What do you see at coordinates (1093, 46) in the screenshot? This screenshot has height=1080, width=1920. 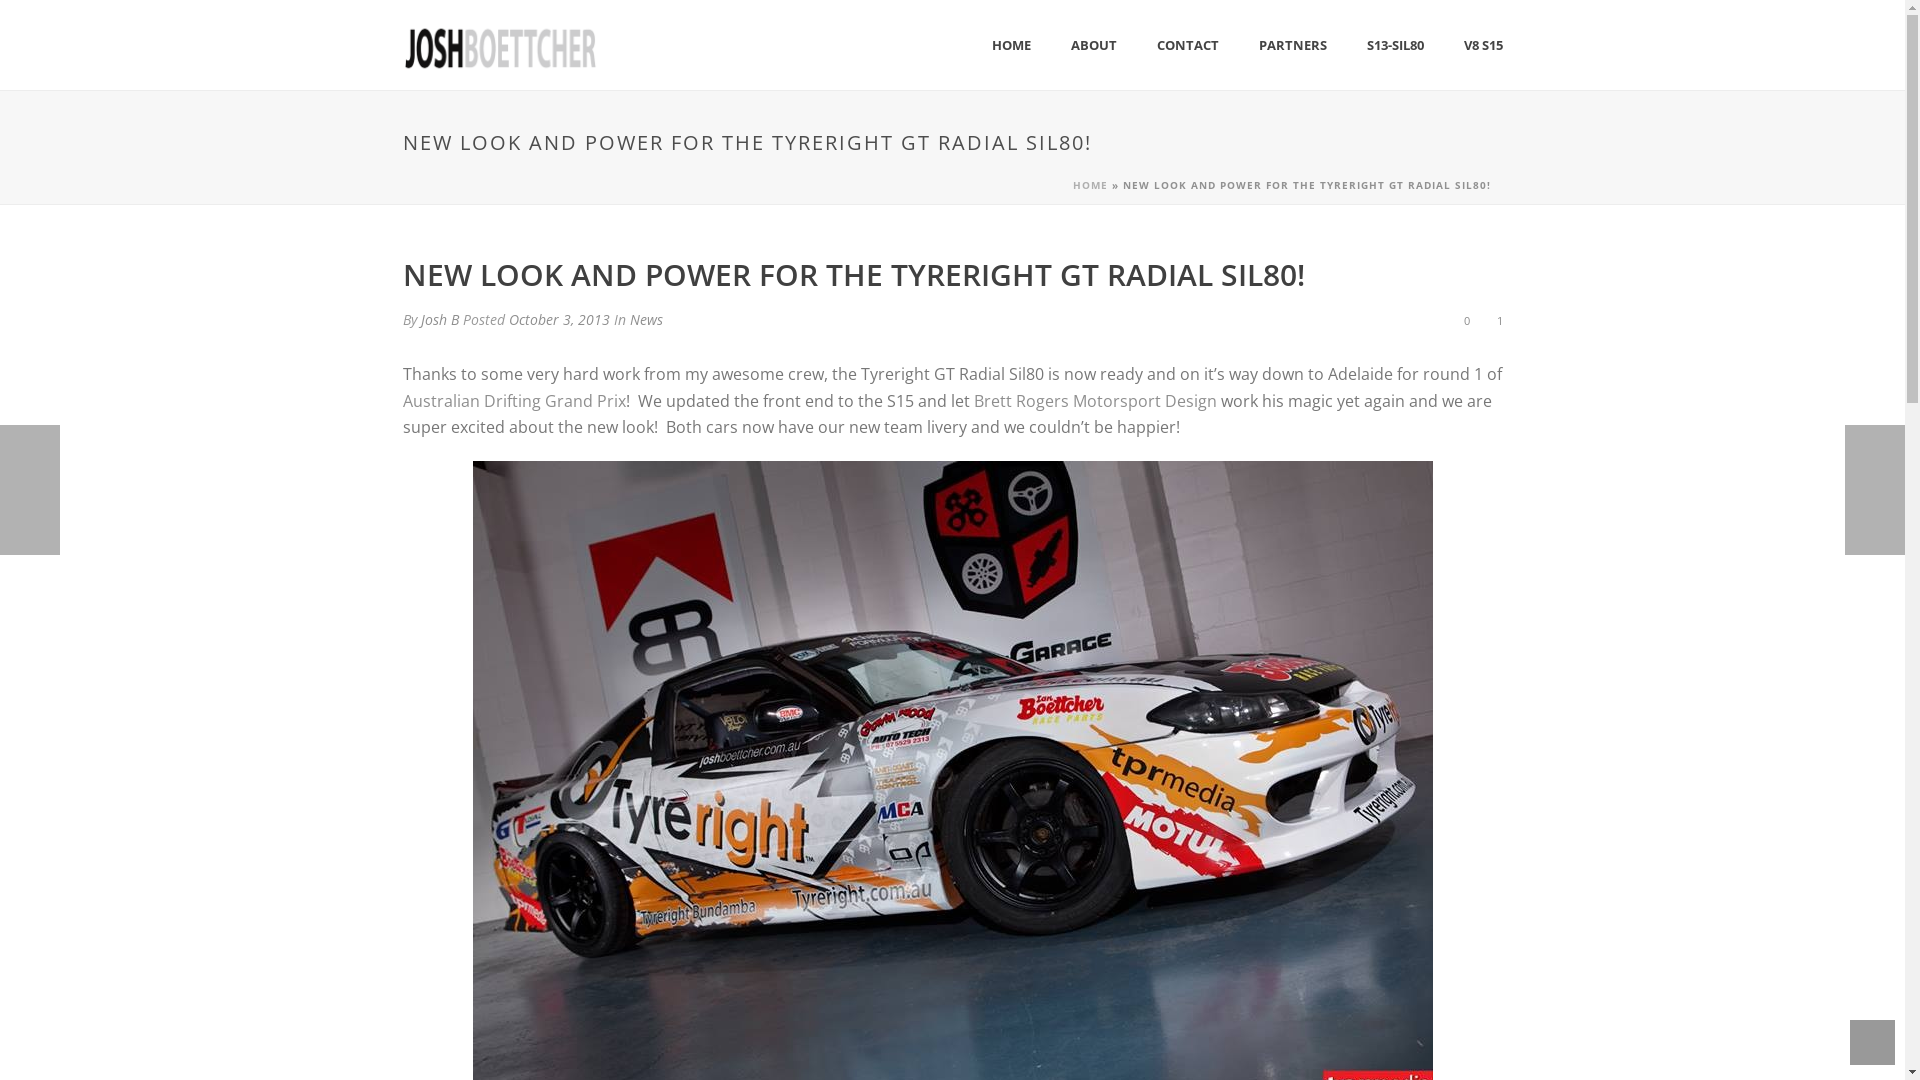 I see `ABOUT` at bounding box center [1093, 46].